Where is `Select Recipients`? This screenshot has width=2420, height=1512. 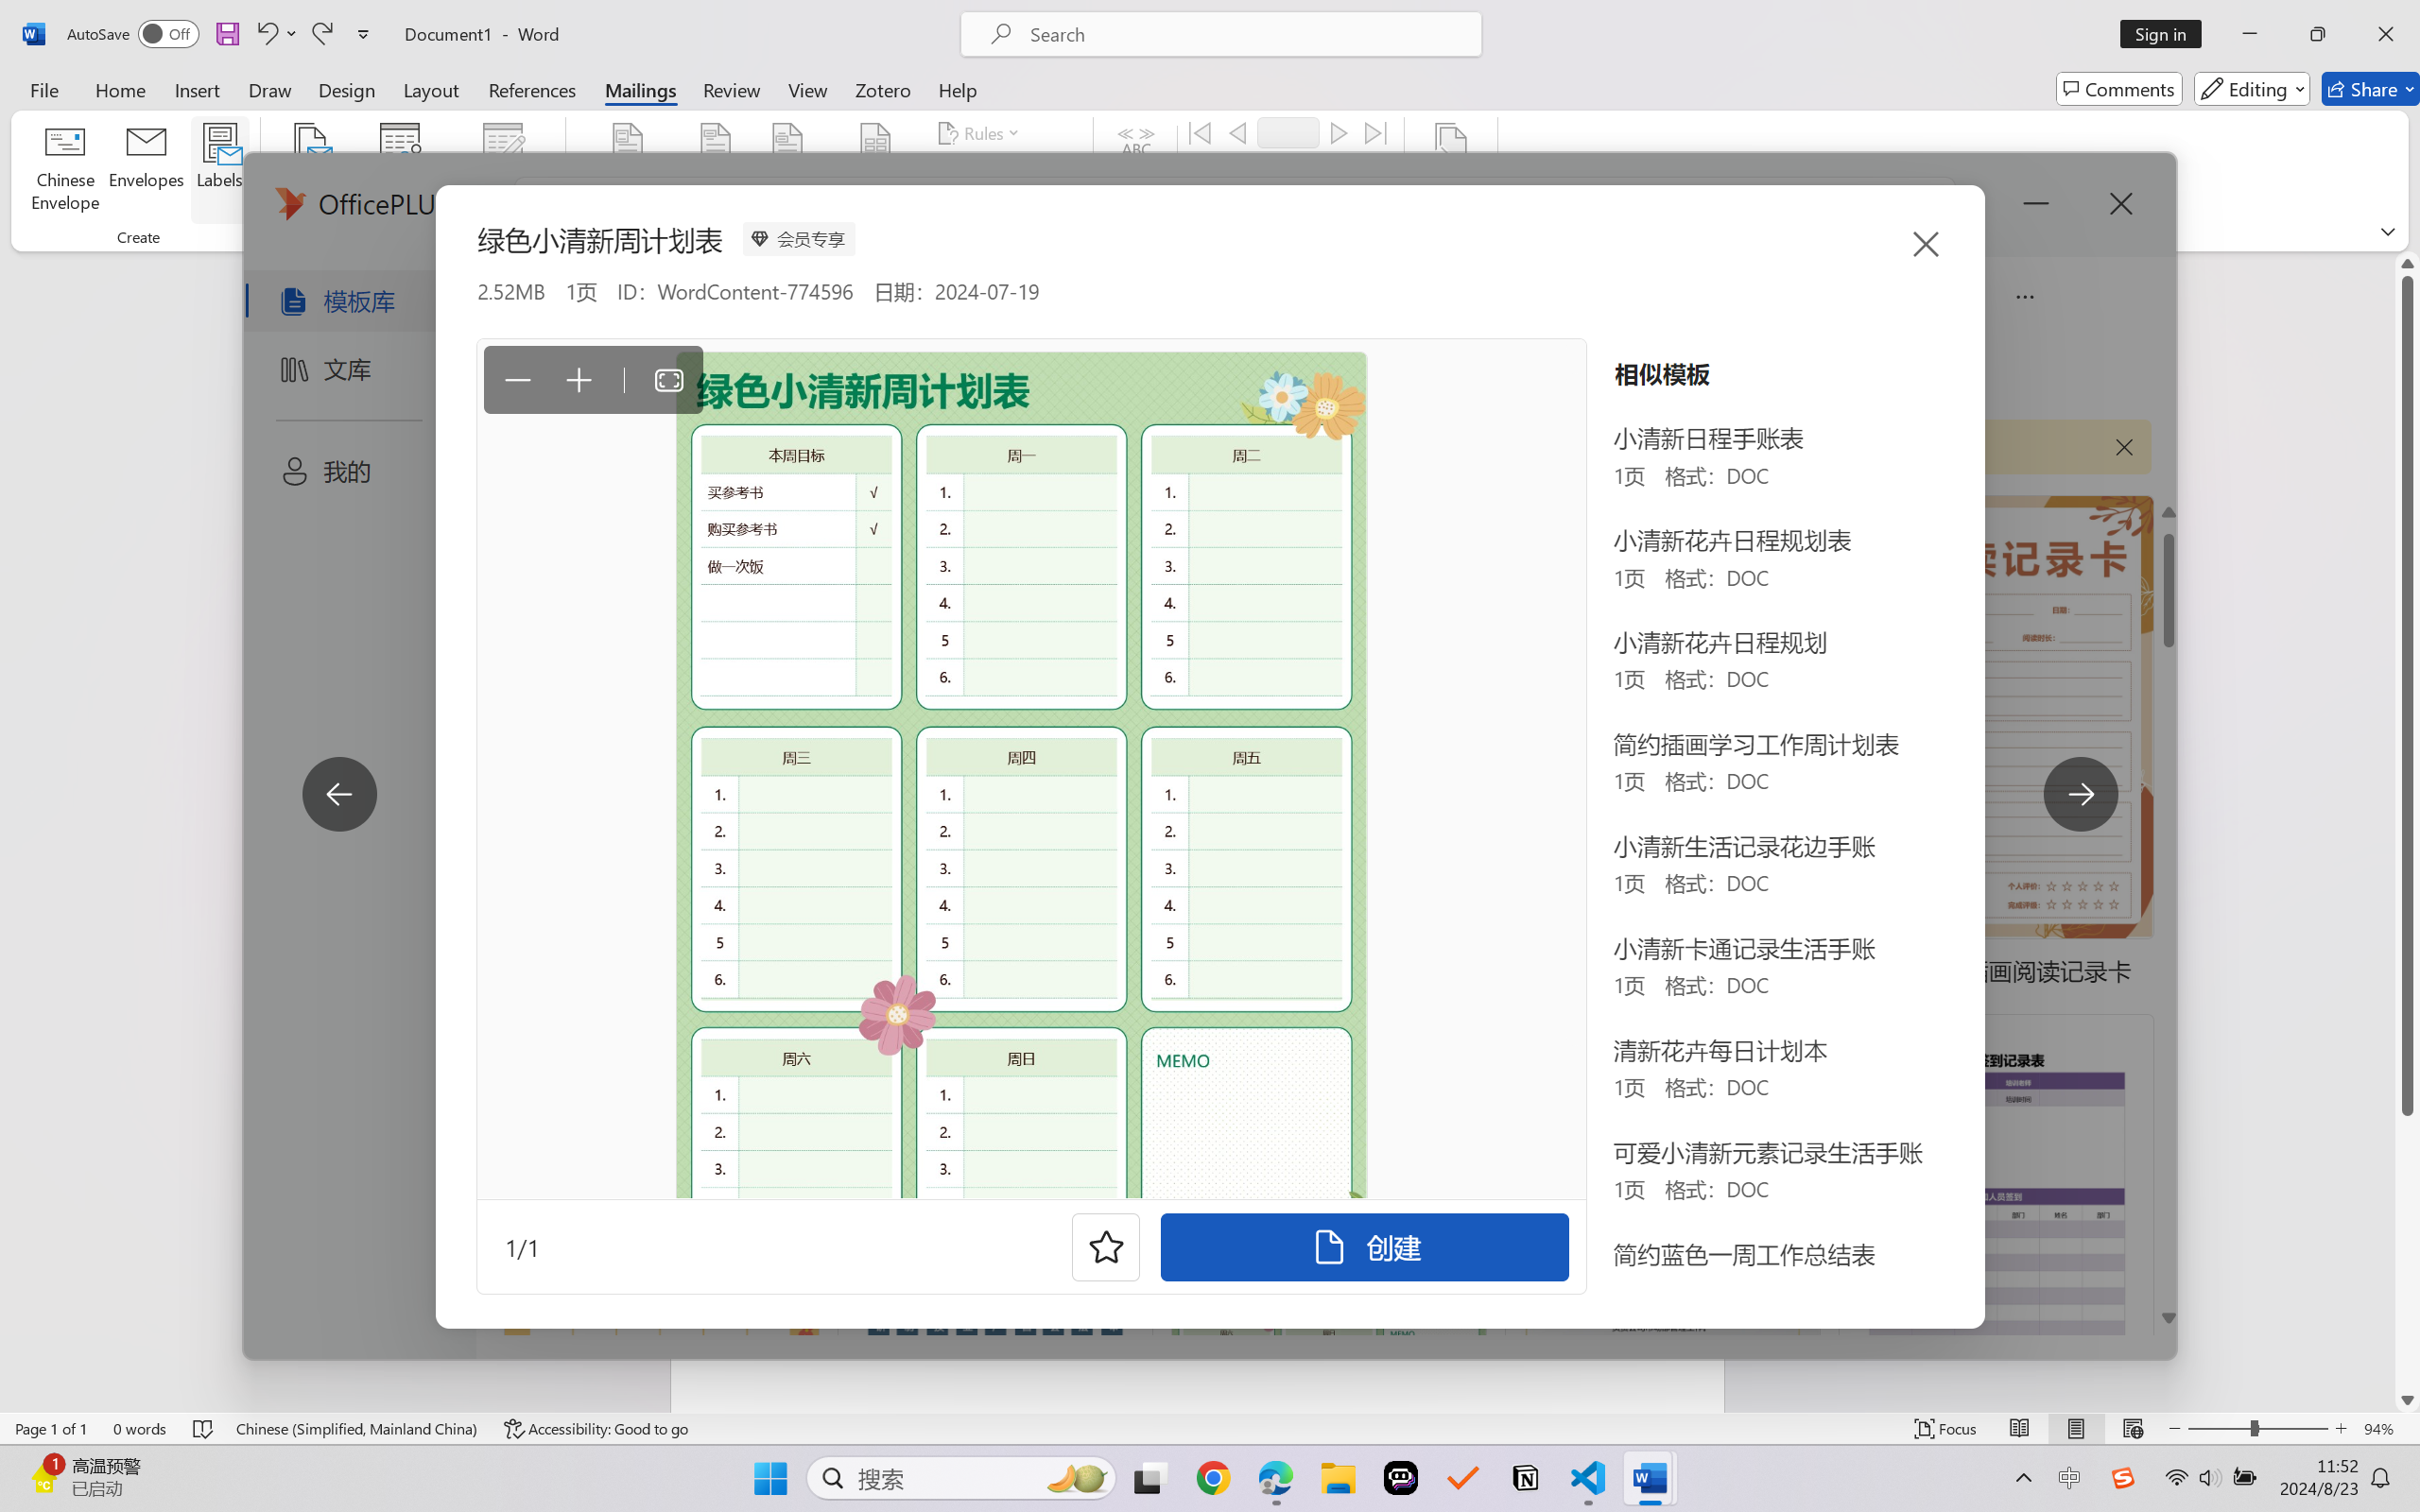 Select Recipients is located at coordinates (401, 170).